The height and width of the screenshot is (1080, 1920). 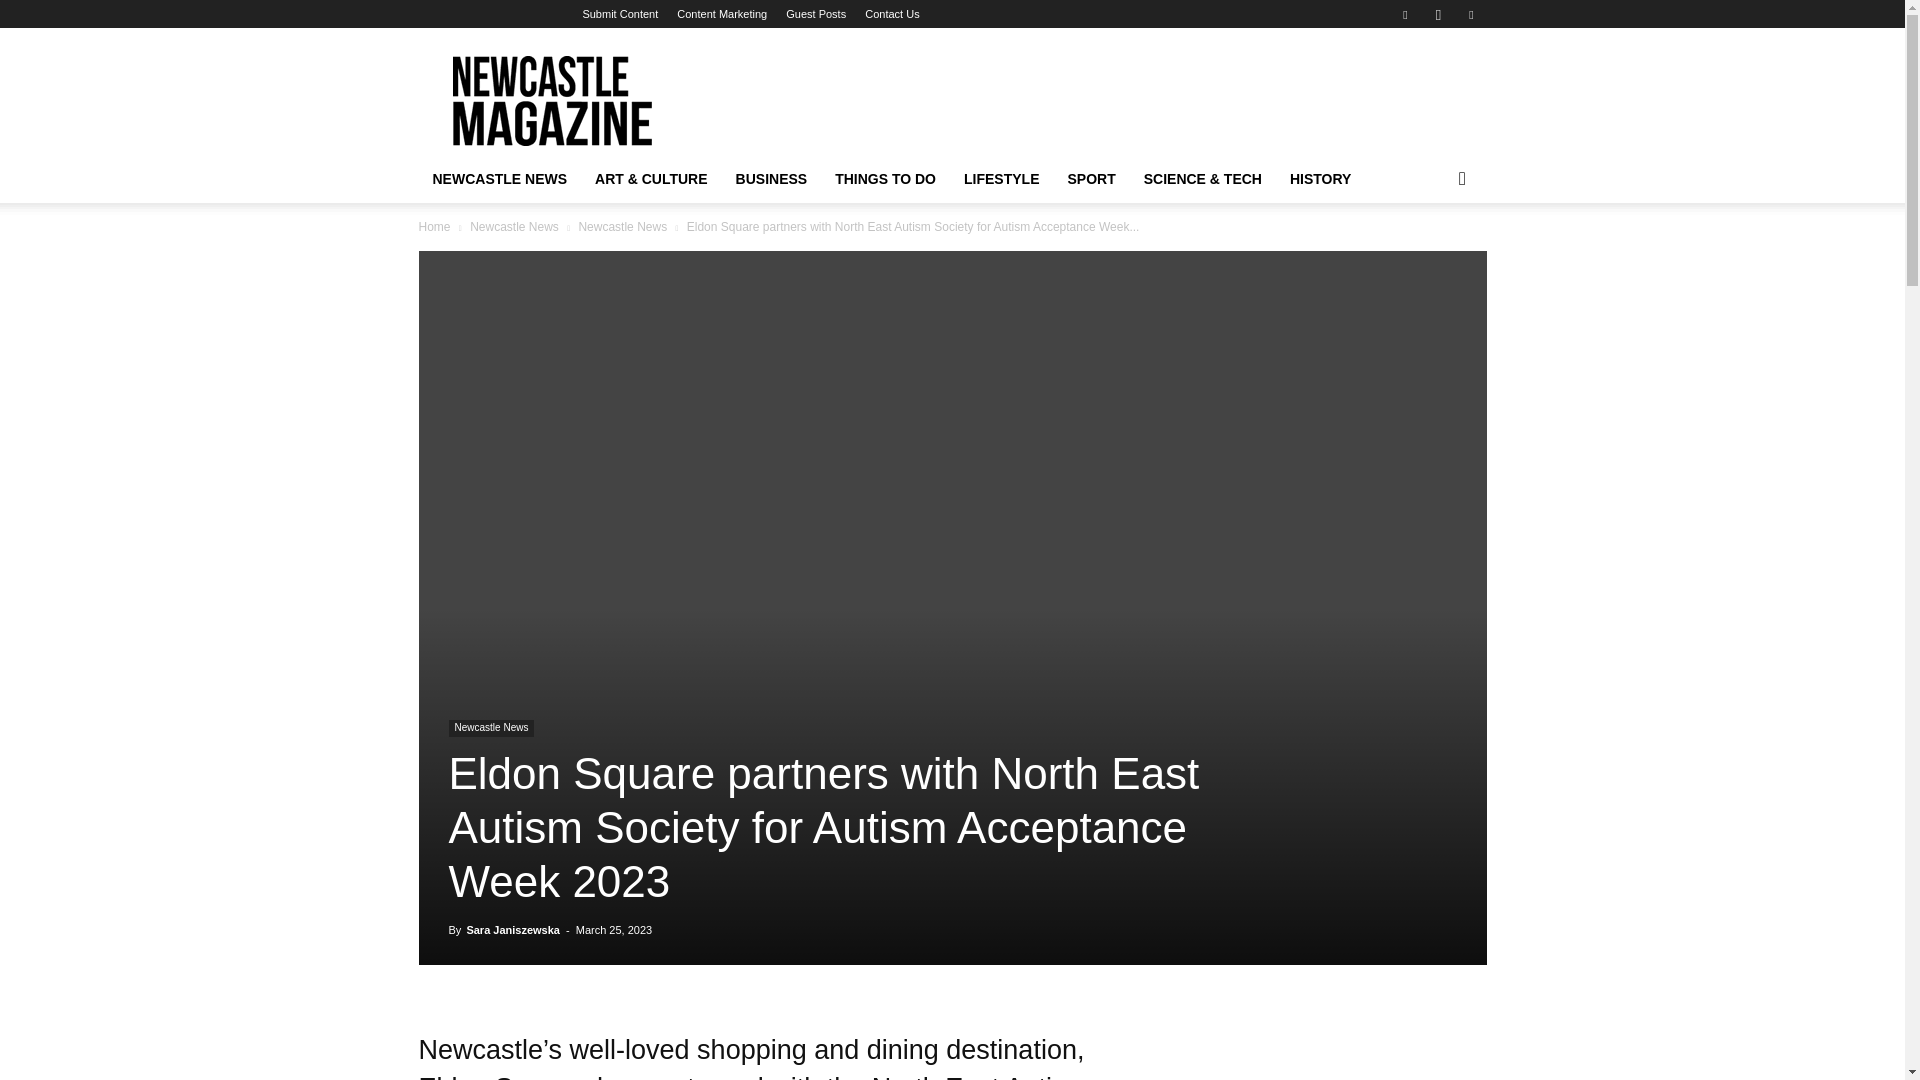 I want to click on Facebook, so click(x=1405, y=14).